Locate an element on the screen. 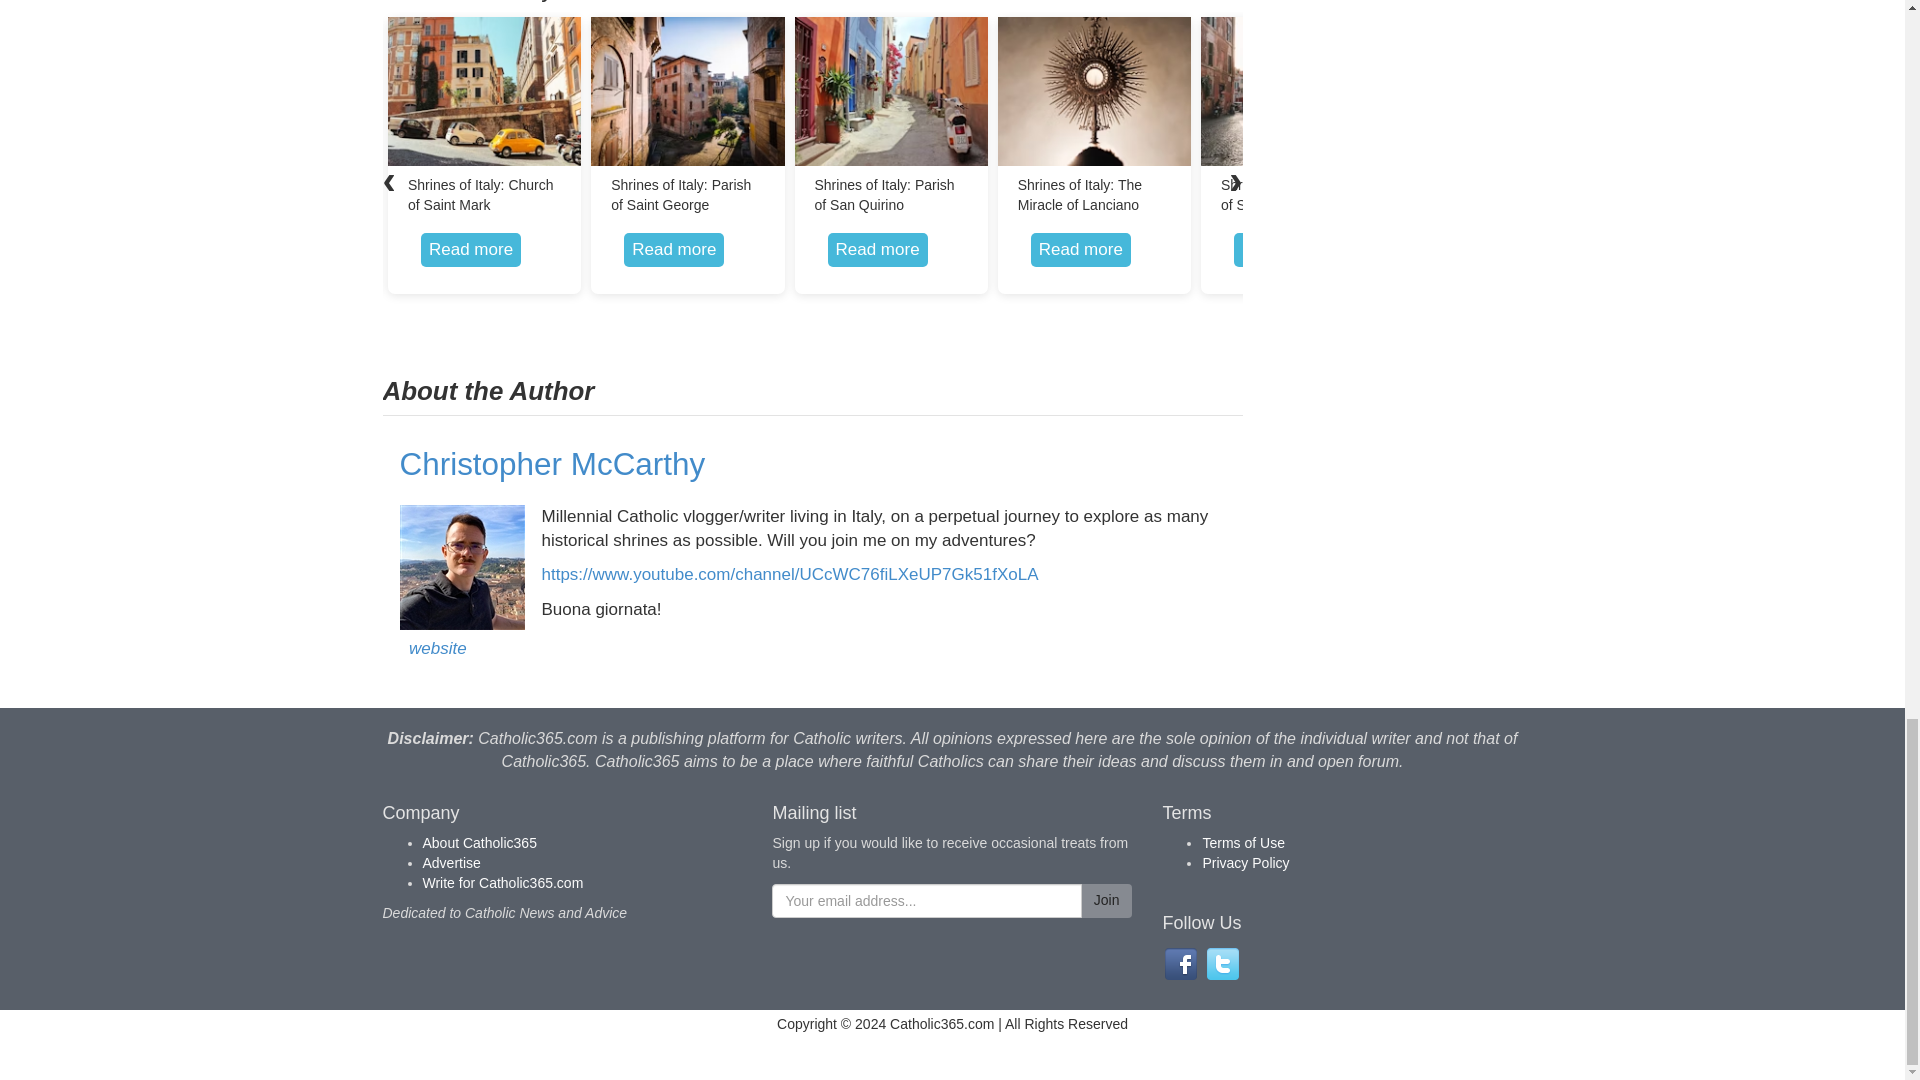 The width and height of the screenshot is (1920, 1080). Twitter is located at coordinates (1222, 964).